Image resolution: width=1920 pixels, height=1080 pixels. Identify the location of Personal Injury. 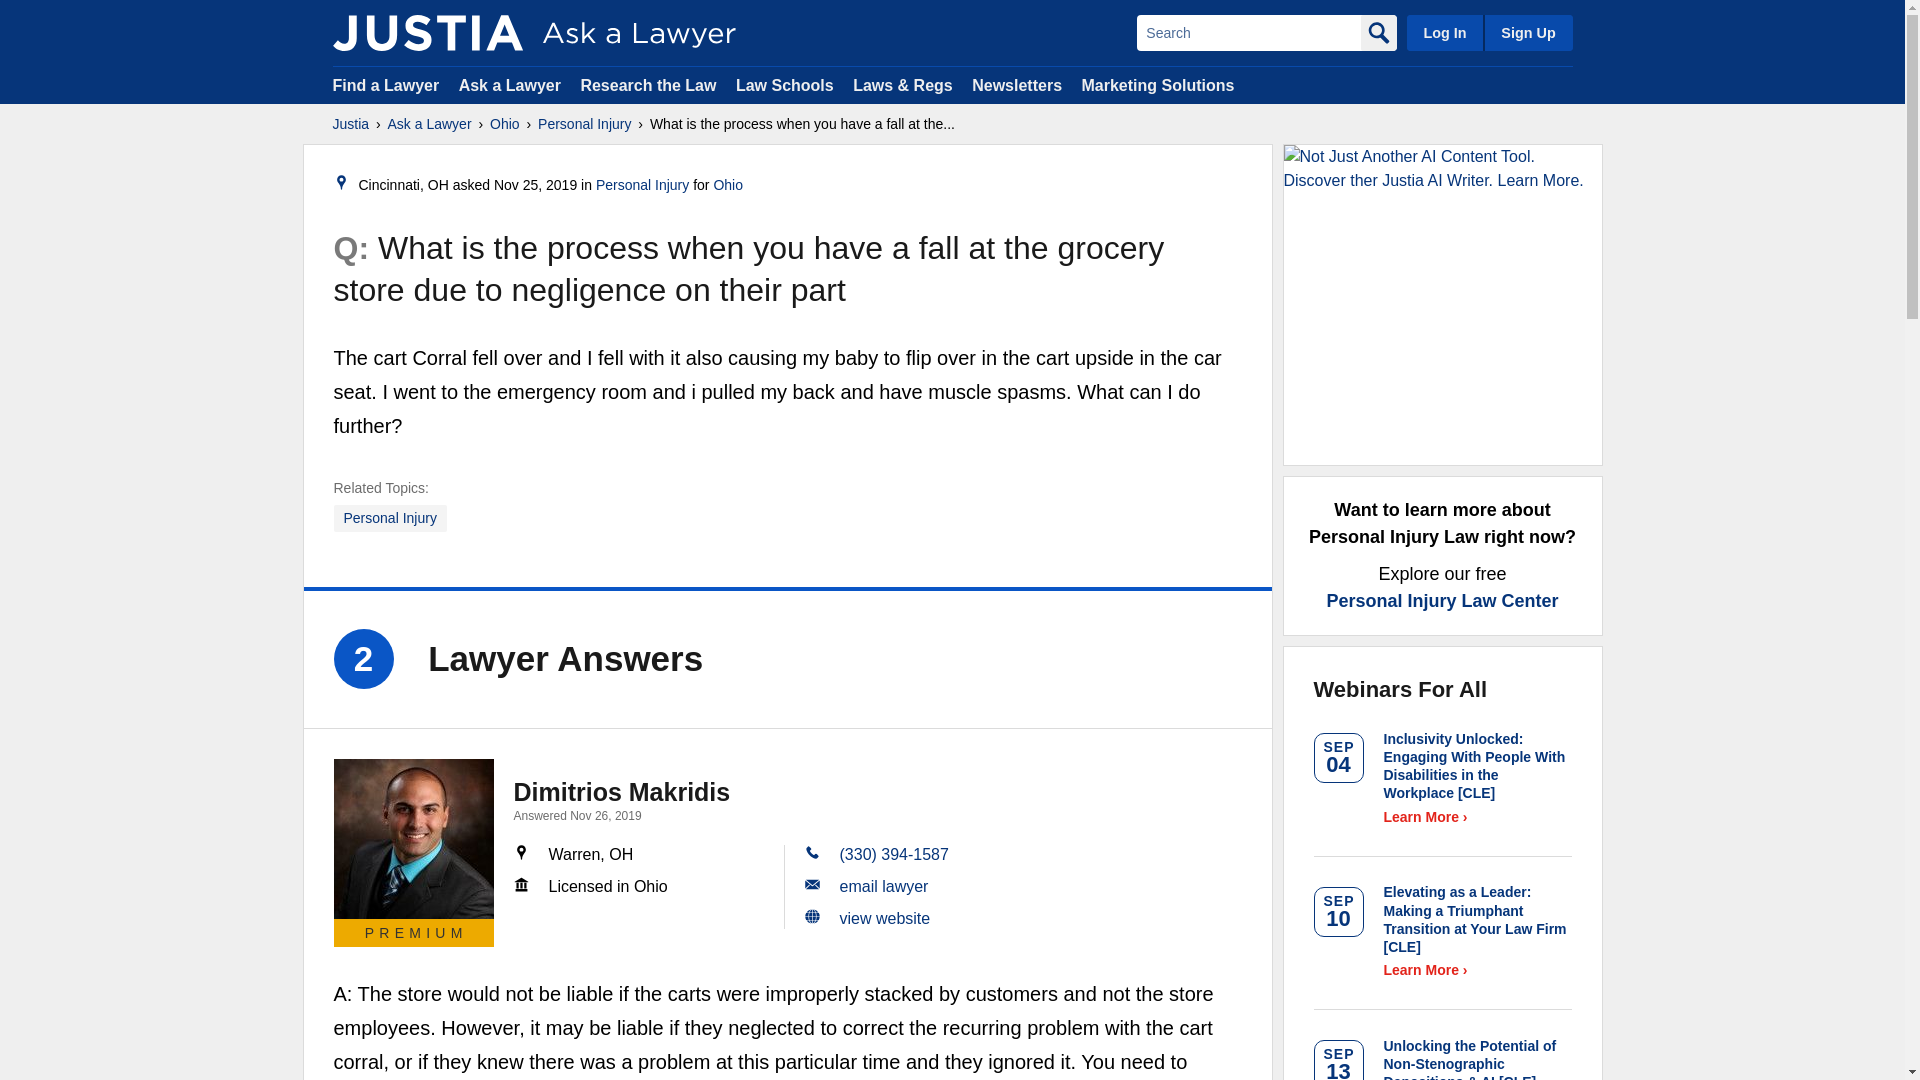
(642, 185).